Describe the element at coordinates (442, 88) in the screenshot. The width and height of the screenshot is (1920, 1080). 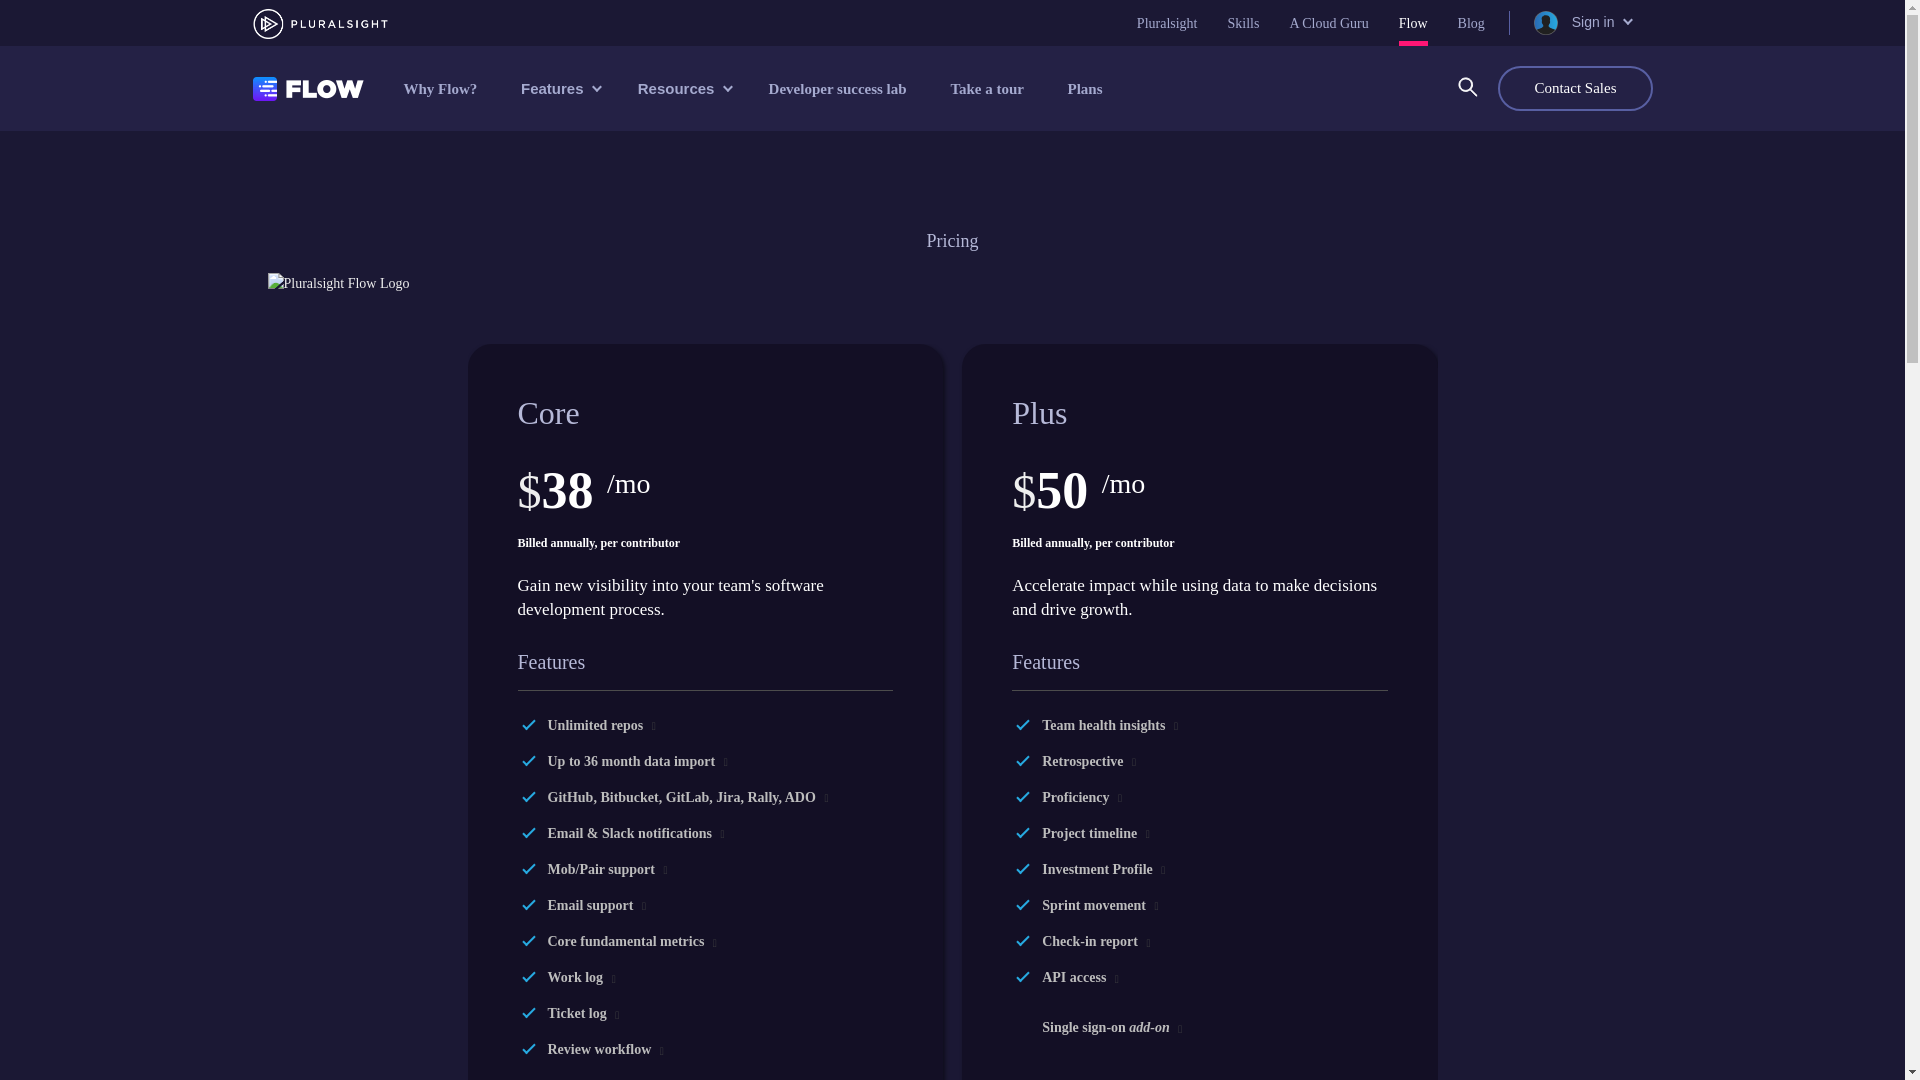
I see `Why Flow?` at that location.